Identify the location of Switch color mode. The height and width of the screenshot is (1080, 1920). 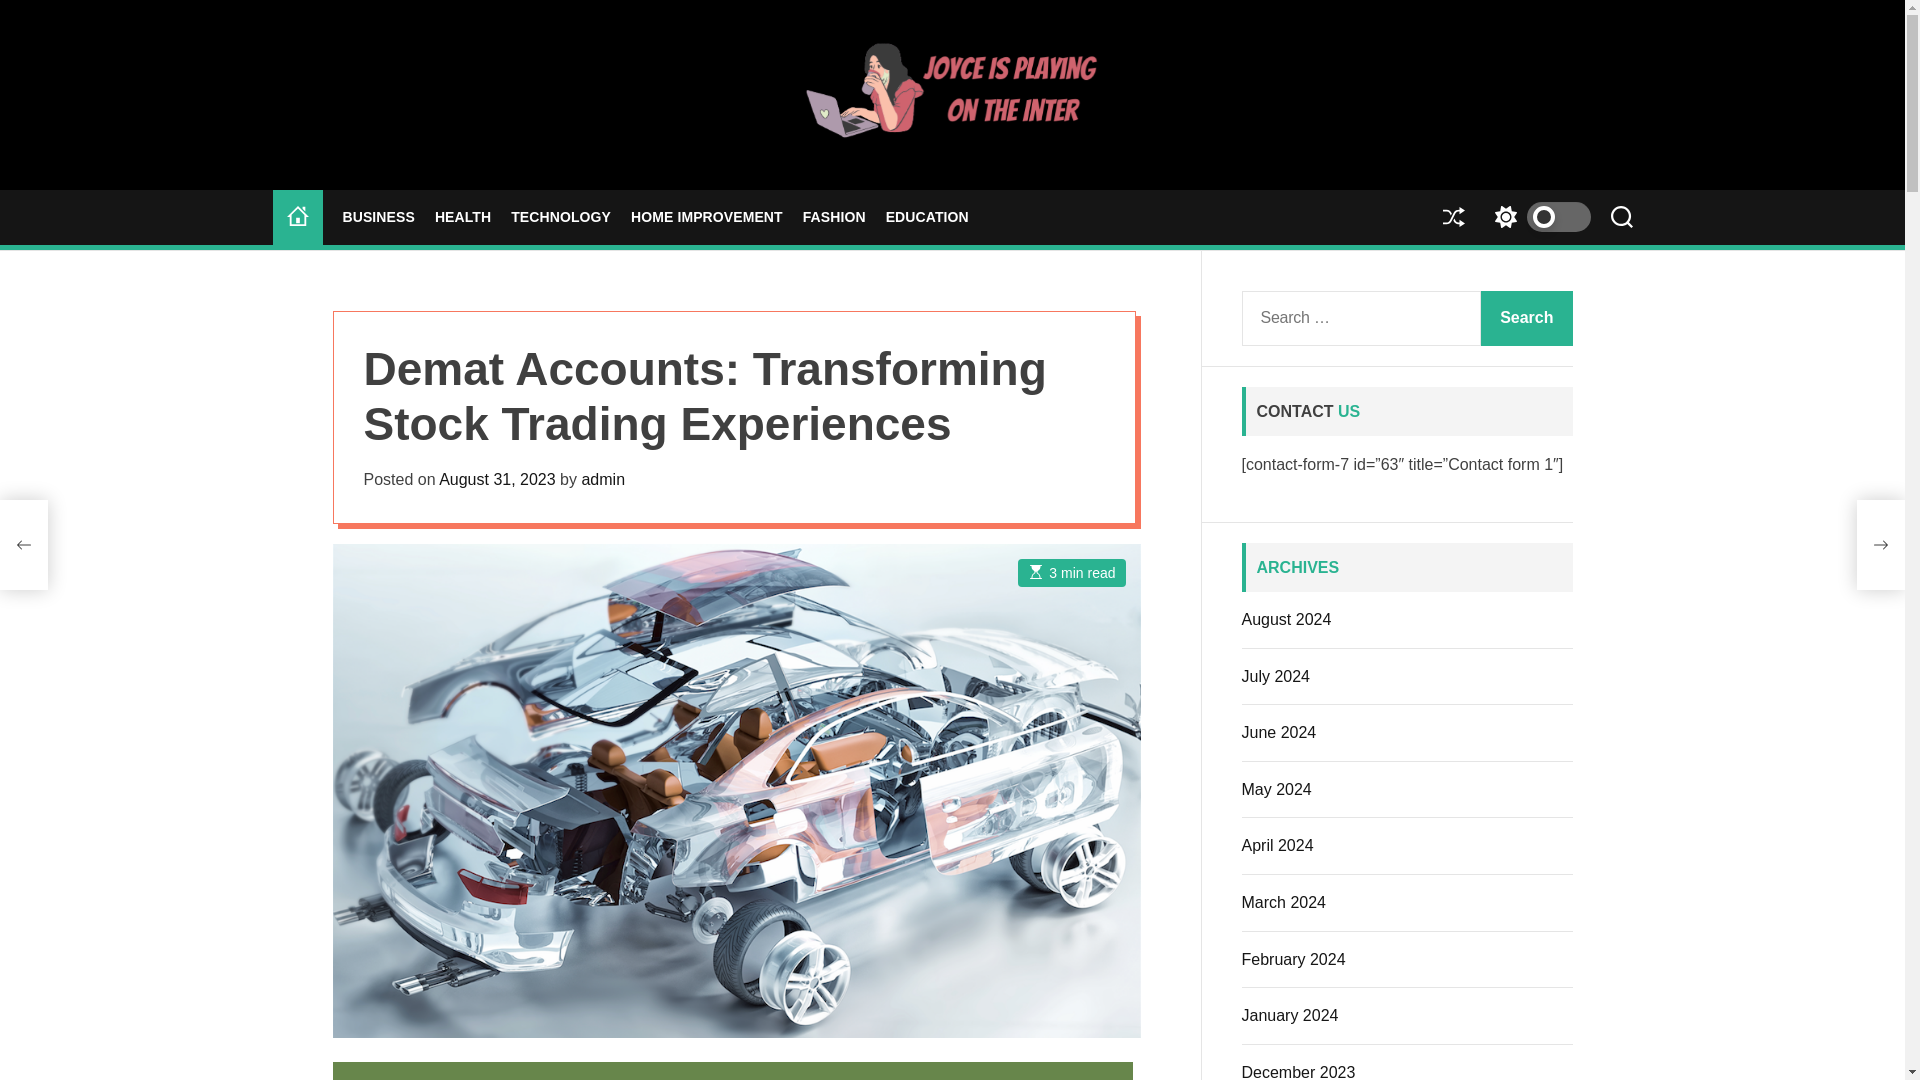
(1536, 218).